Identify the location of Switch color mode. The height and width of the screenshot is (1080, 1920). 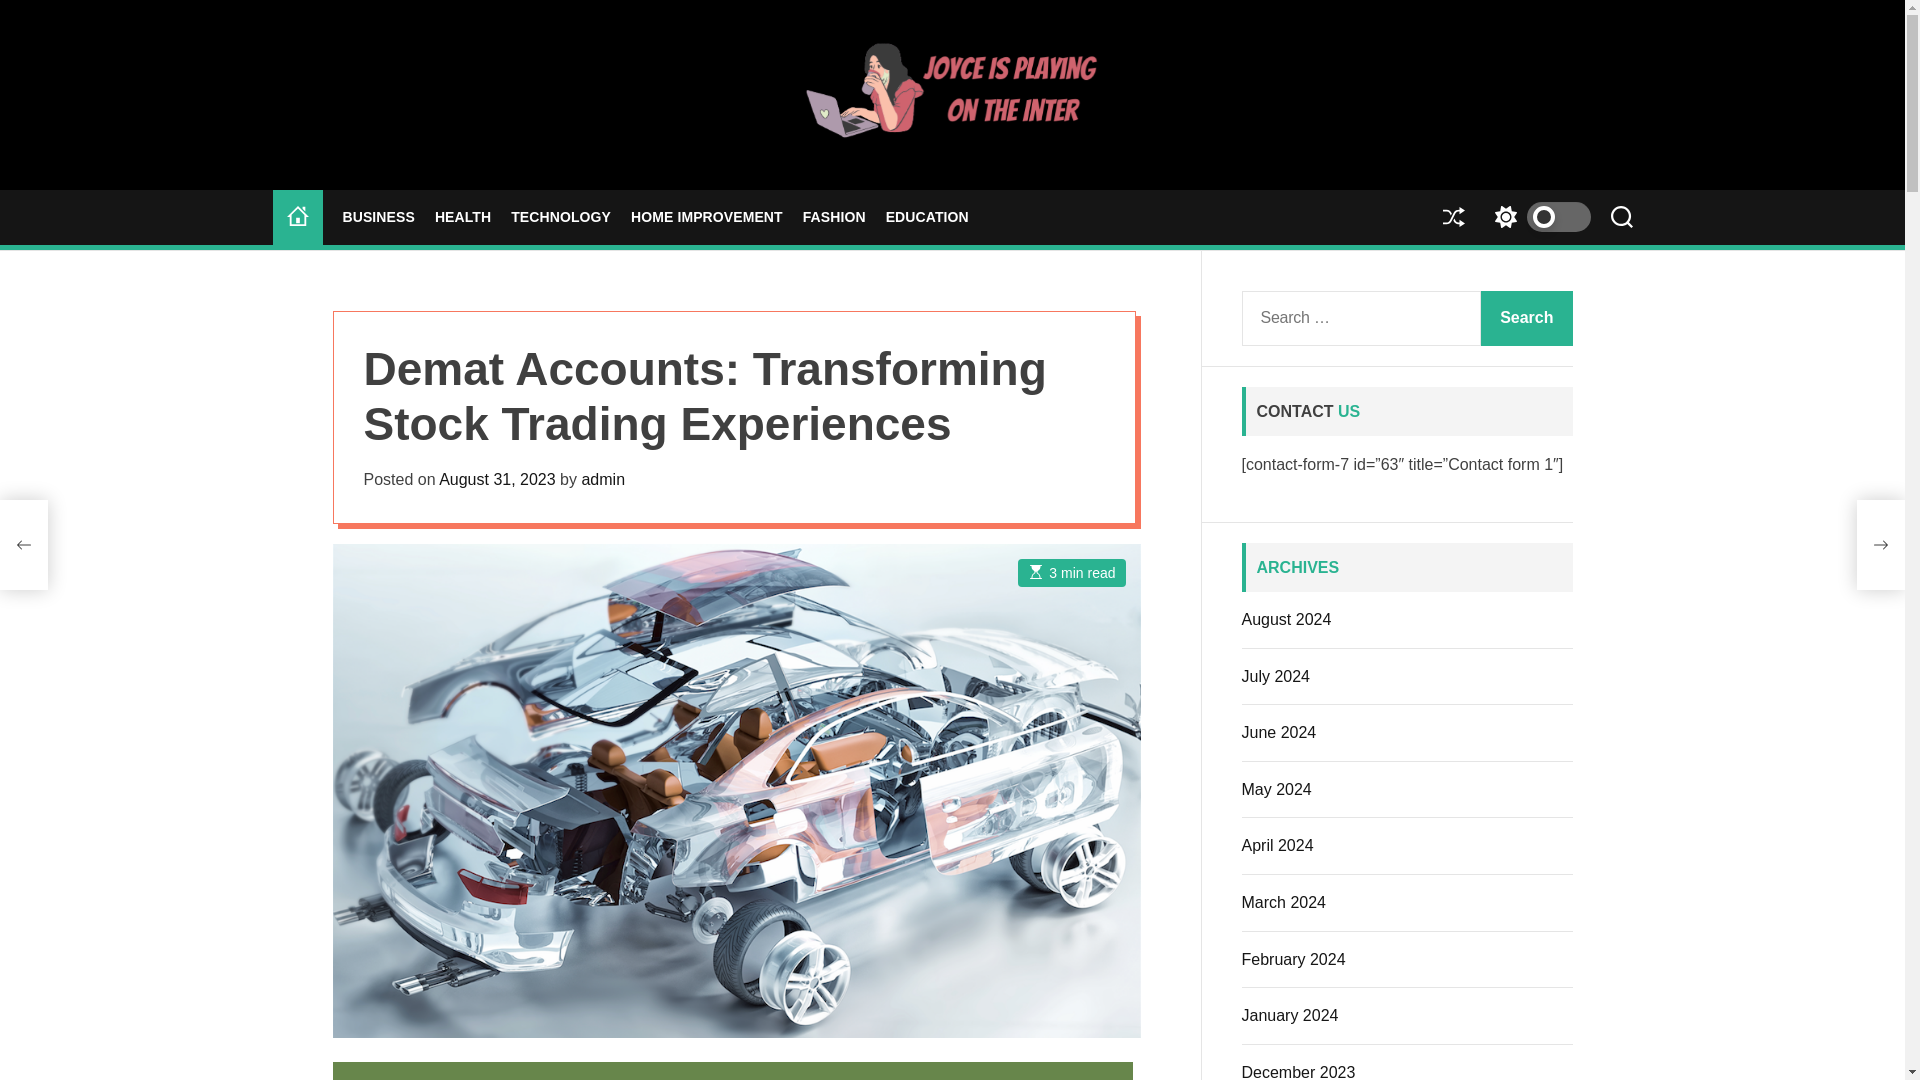
(1536, 218).